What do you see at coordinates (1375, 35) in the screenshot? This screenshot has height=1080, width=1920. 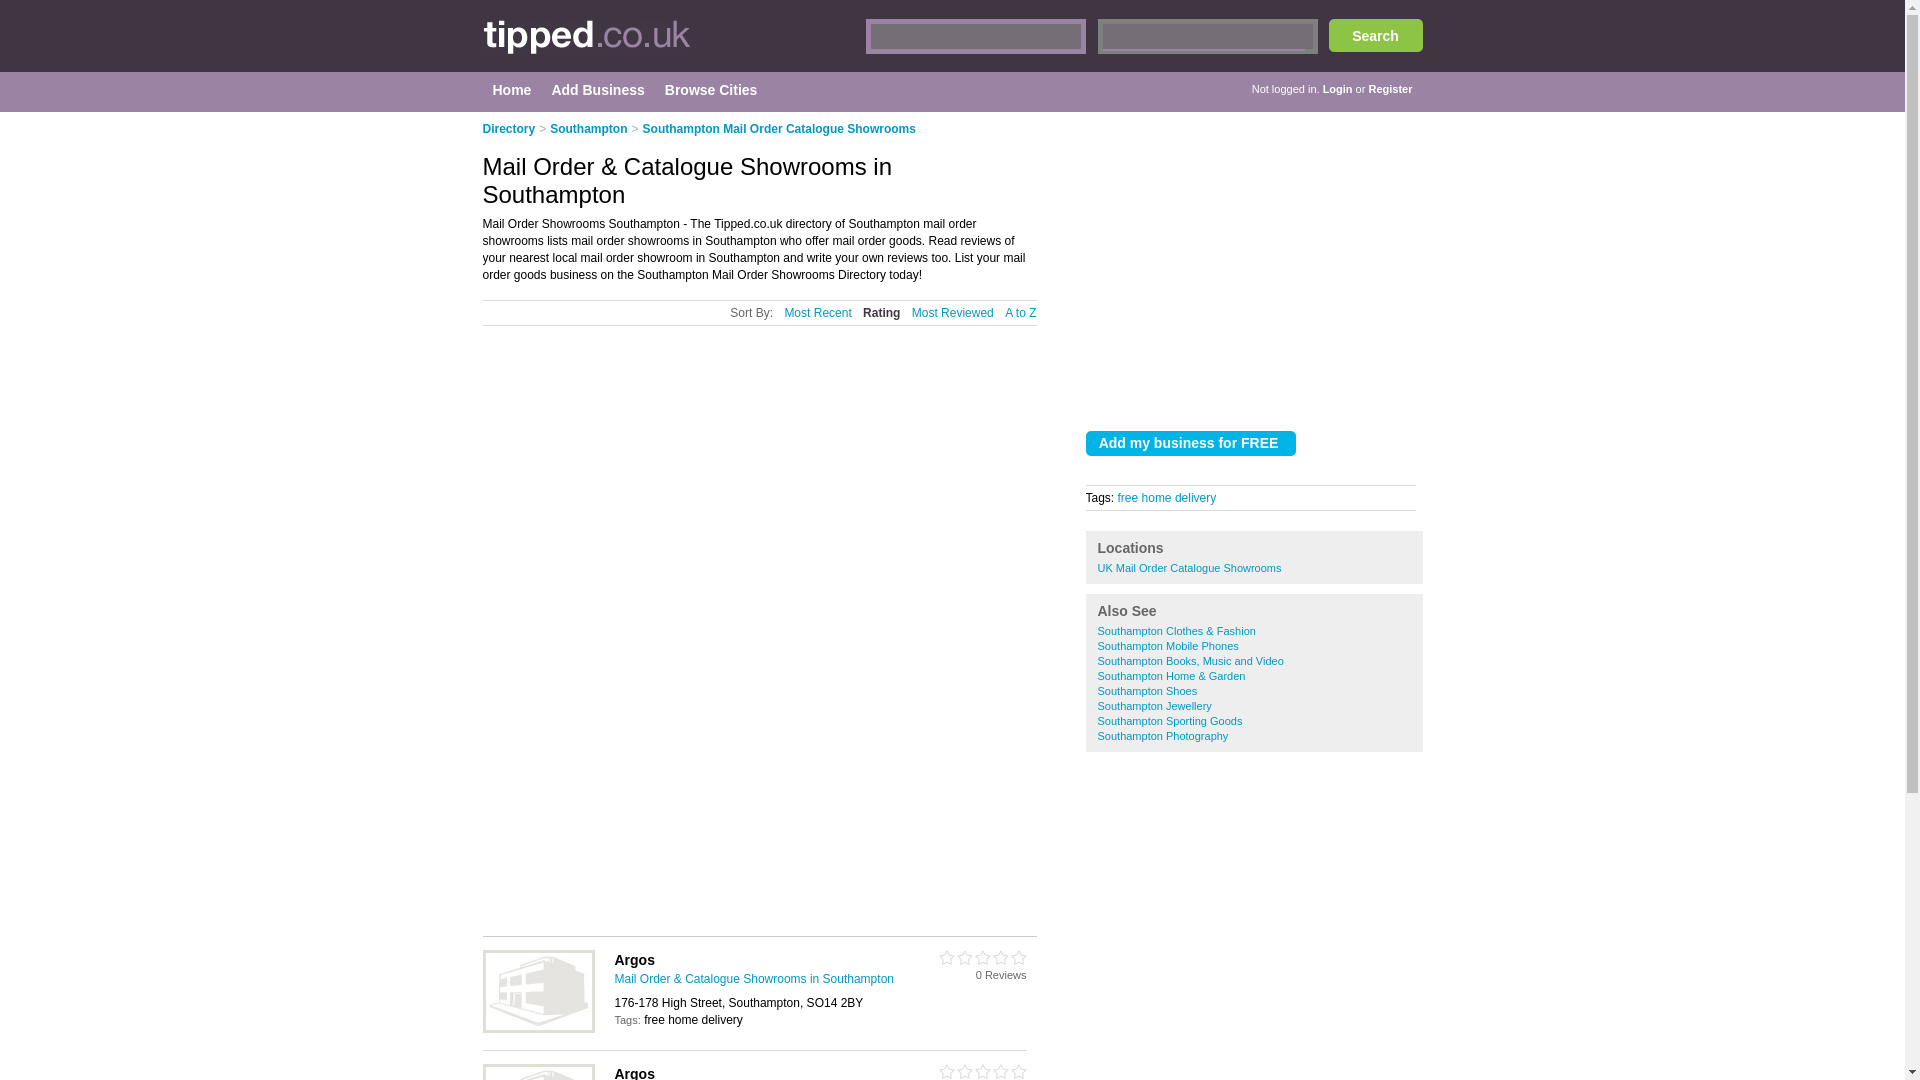 I see `Search` at bounding box center [1375, 35].